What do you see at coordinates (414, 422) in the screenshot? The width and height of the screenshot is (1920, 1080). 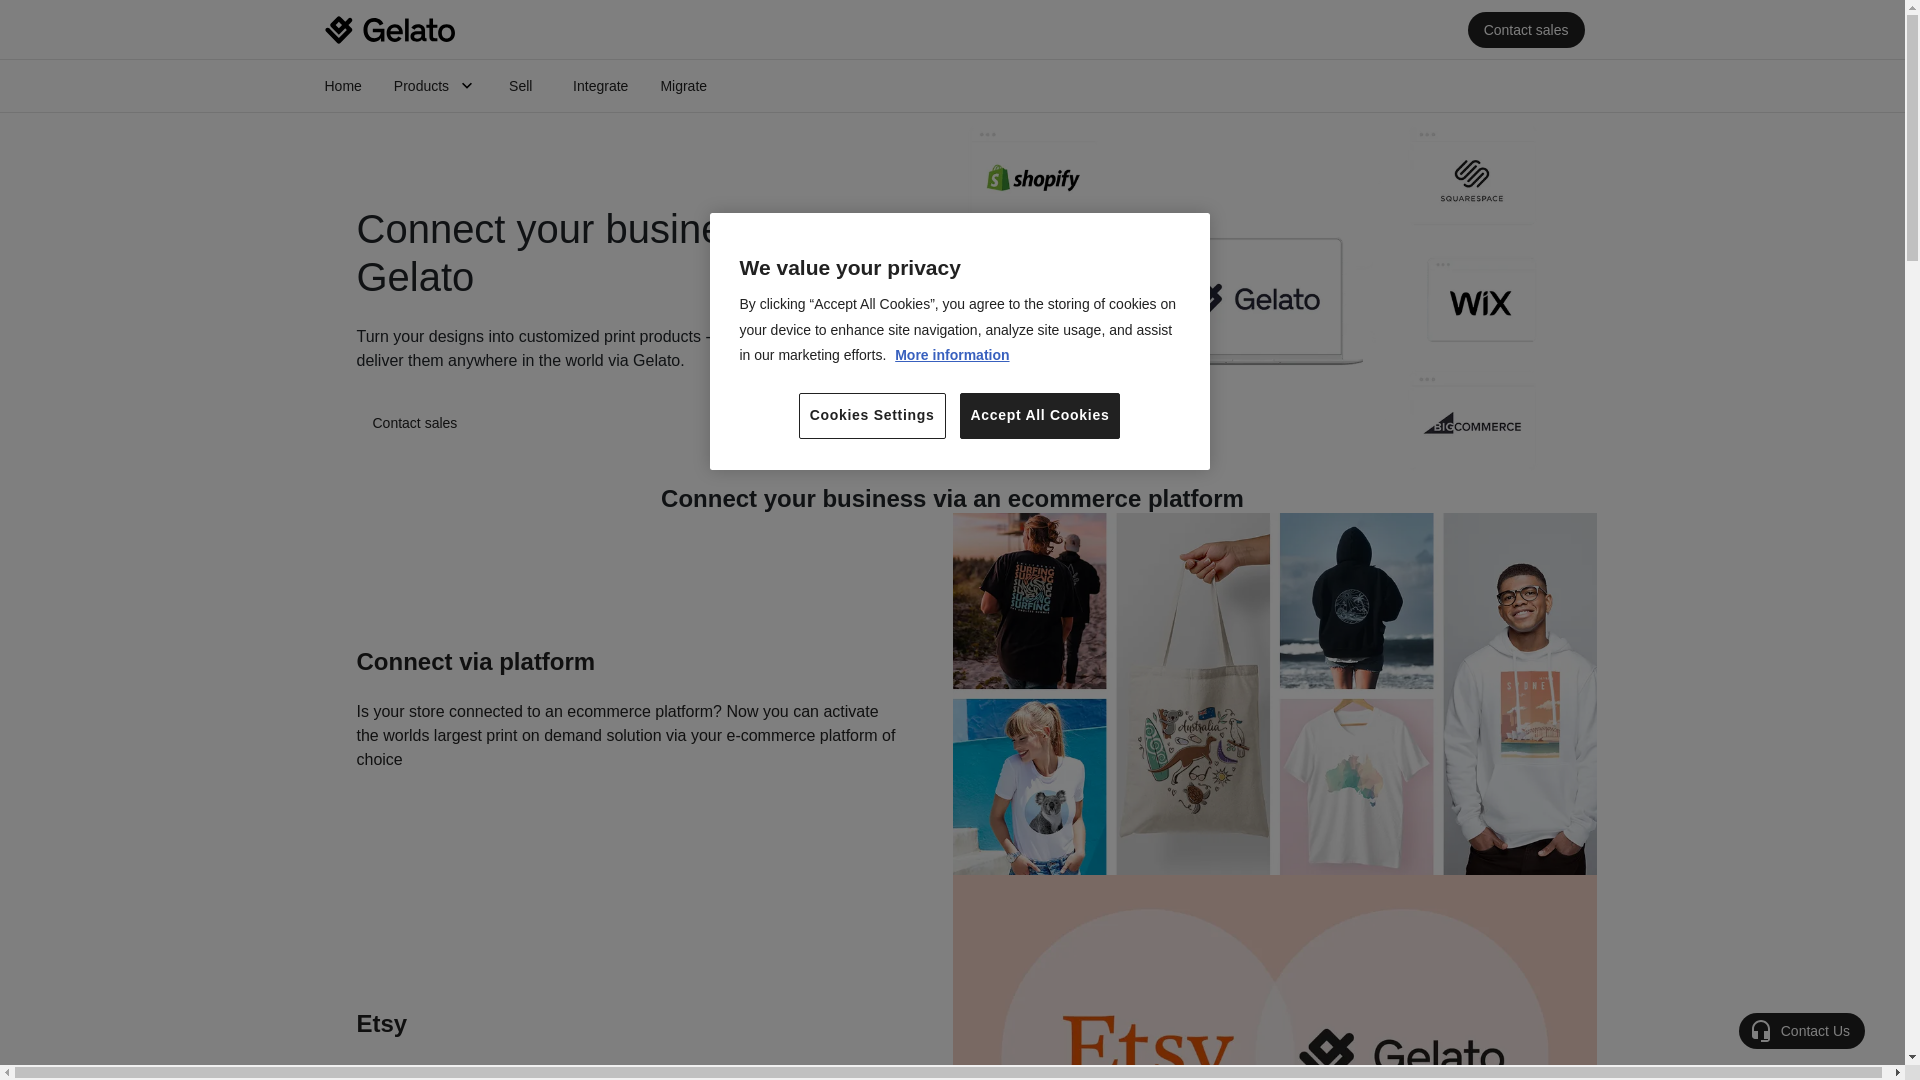 I see `Contact sales` at bounding box center [414, 422].